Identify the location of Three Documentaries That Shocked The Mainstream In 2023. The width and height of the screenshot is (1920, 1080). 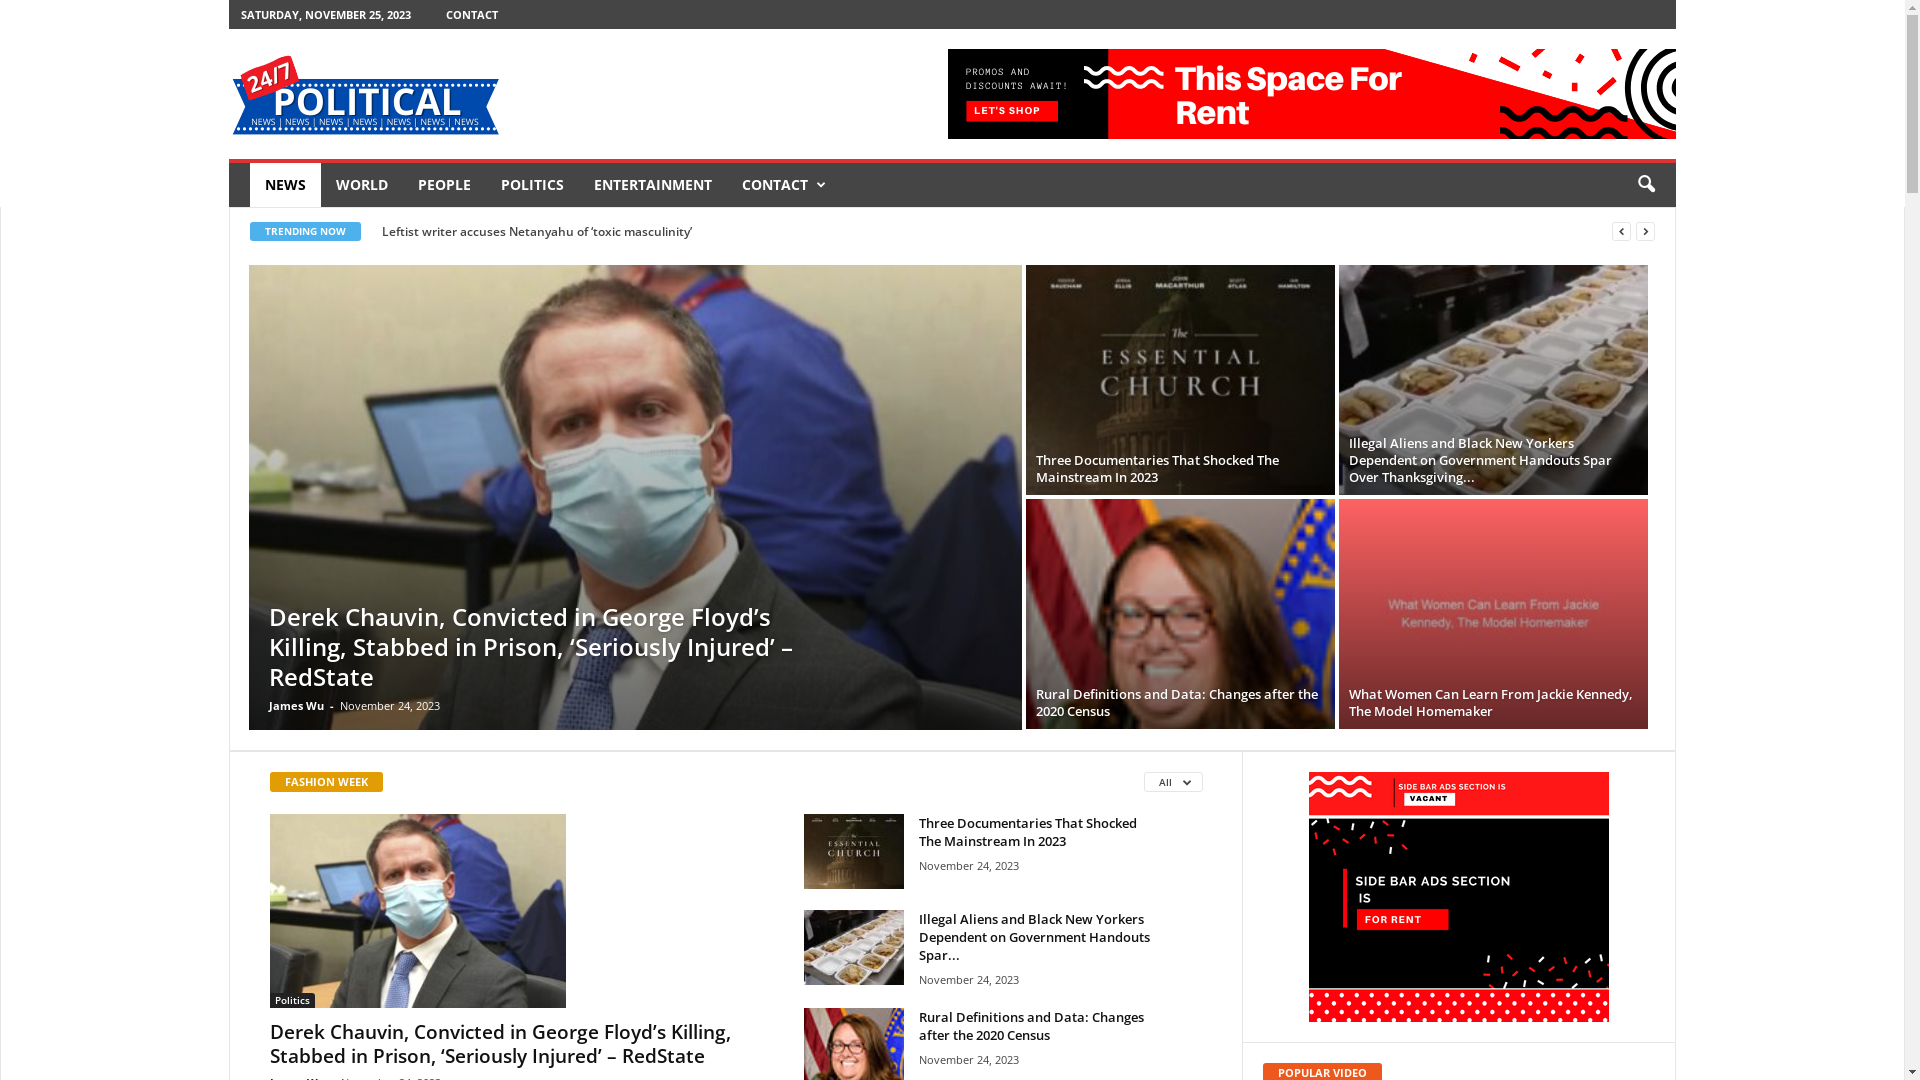
(1180, 380).